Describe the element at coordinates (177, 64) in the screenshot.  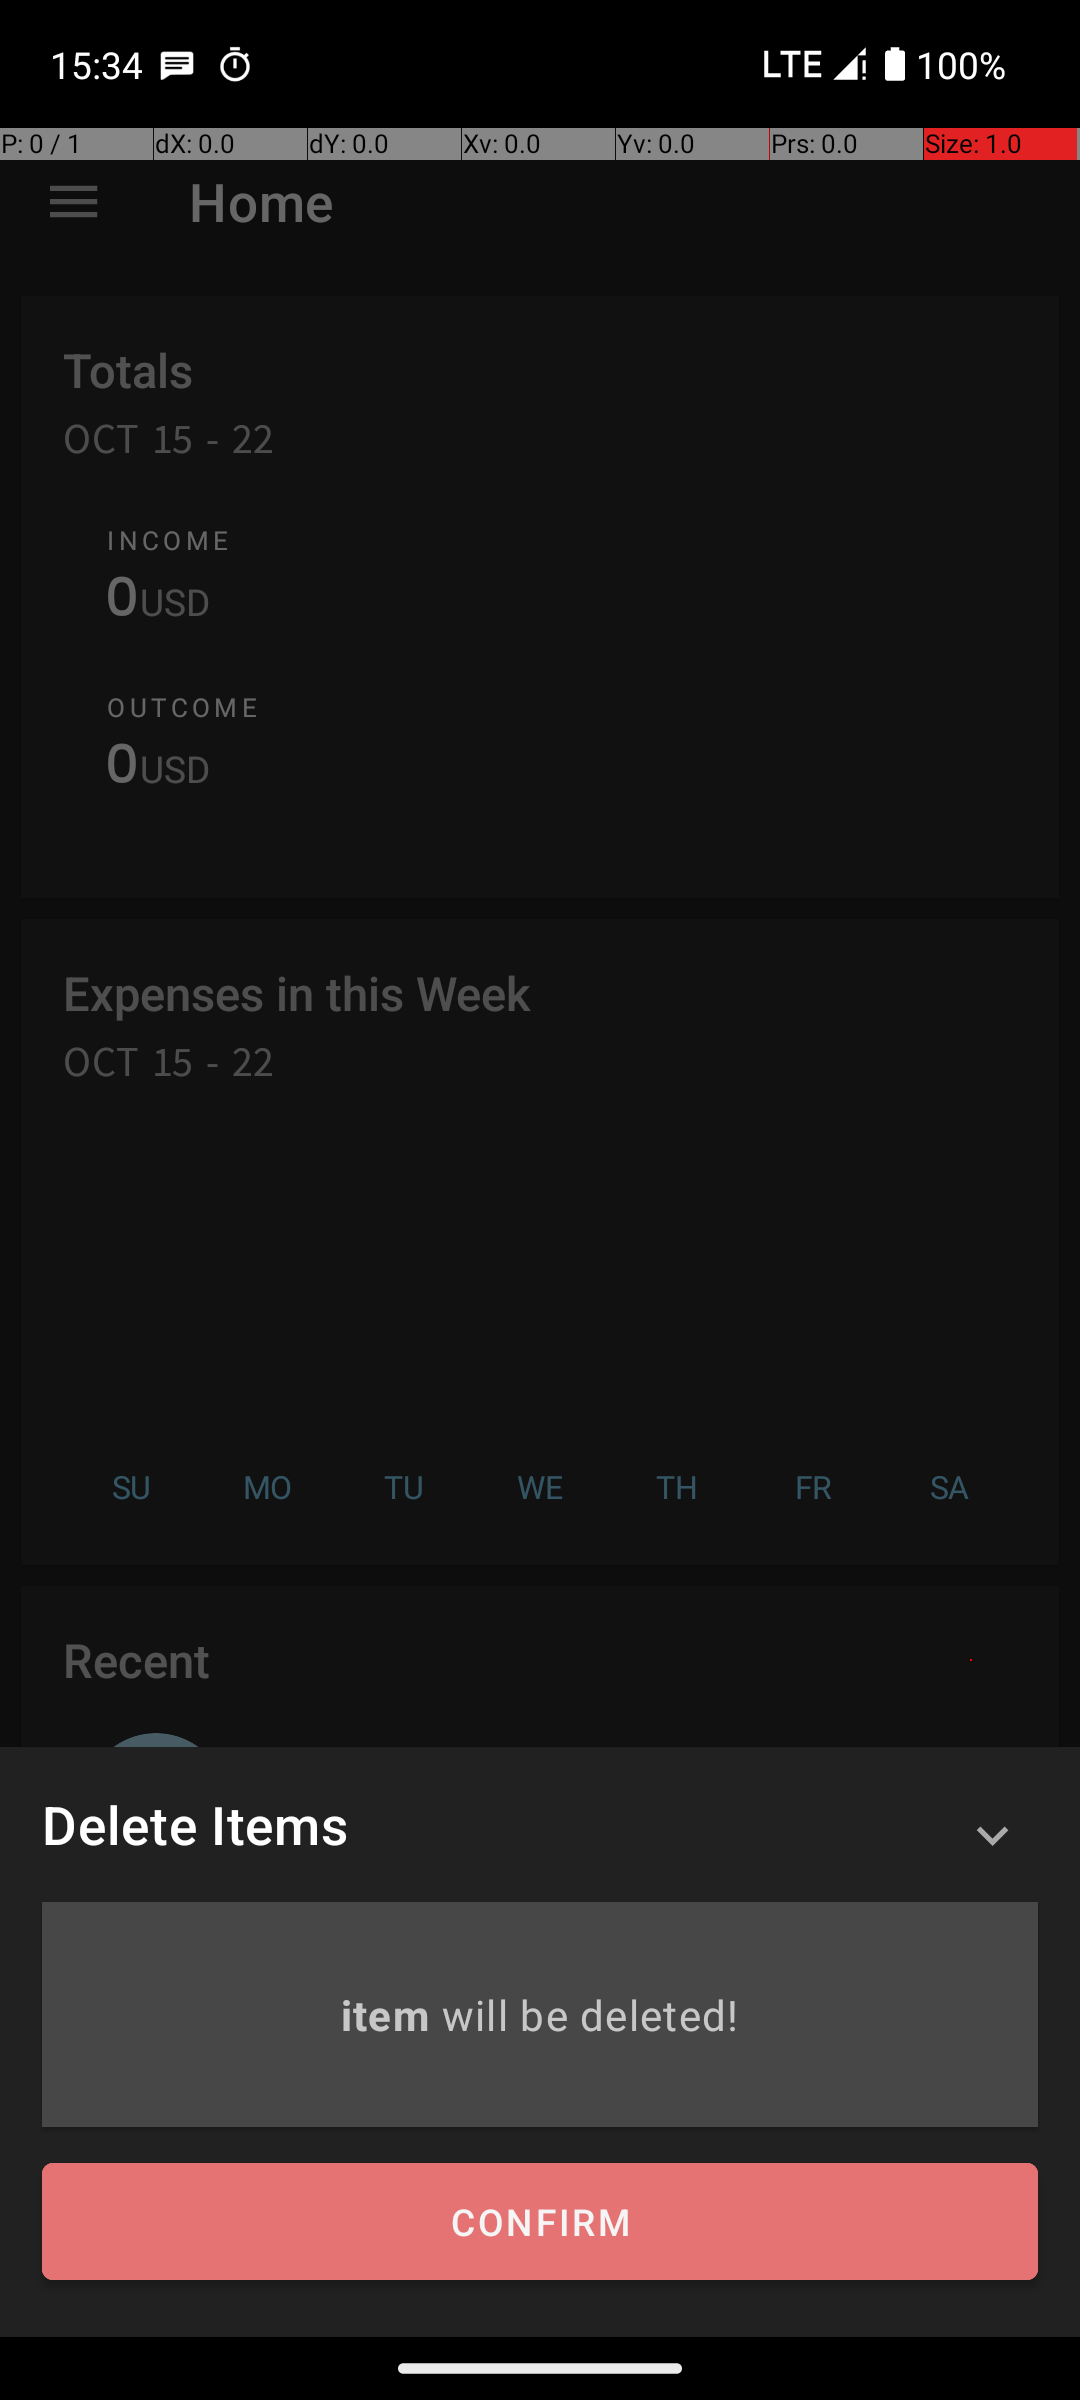
I see `SMS Messenger notification: +15785288010` at that location.